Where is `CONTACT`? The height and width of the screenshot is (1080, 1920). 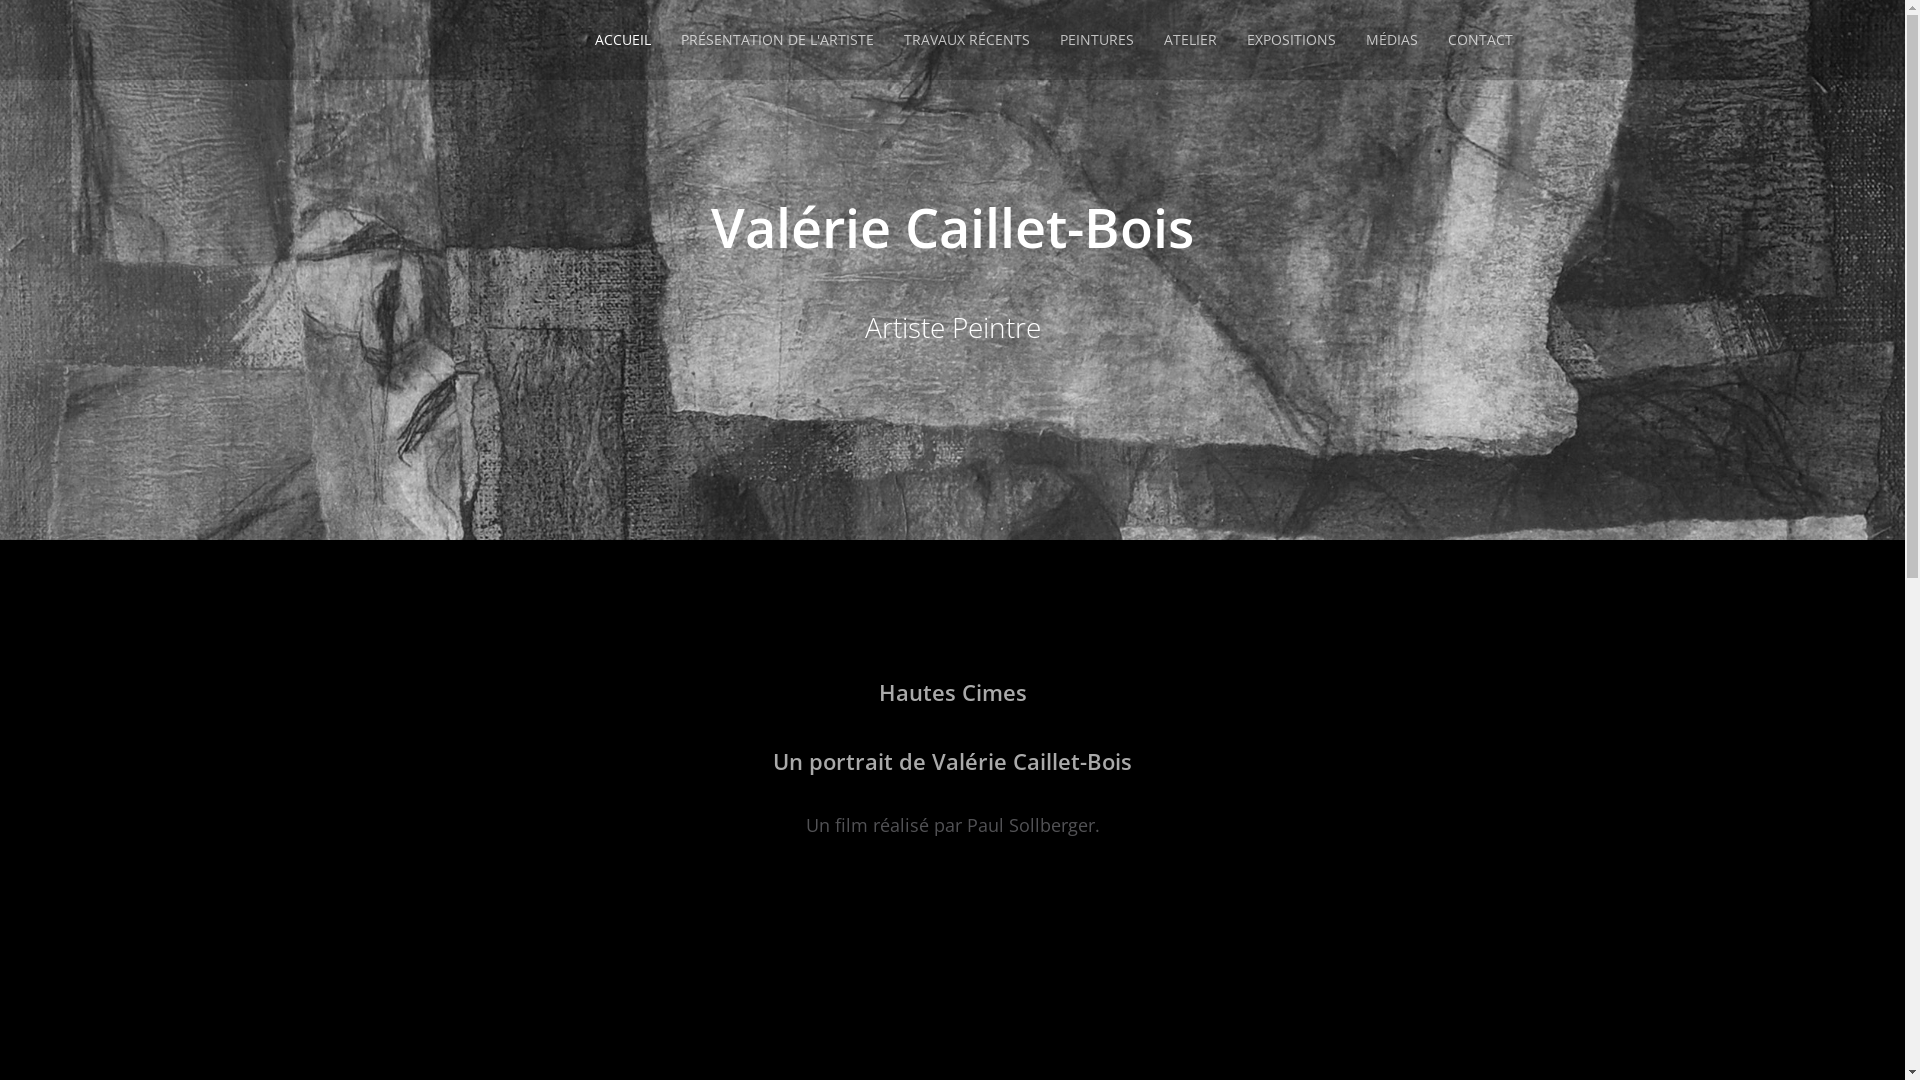
CONTACT is located at coordinates (1480, 40).